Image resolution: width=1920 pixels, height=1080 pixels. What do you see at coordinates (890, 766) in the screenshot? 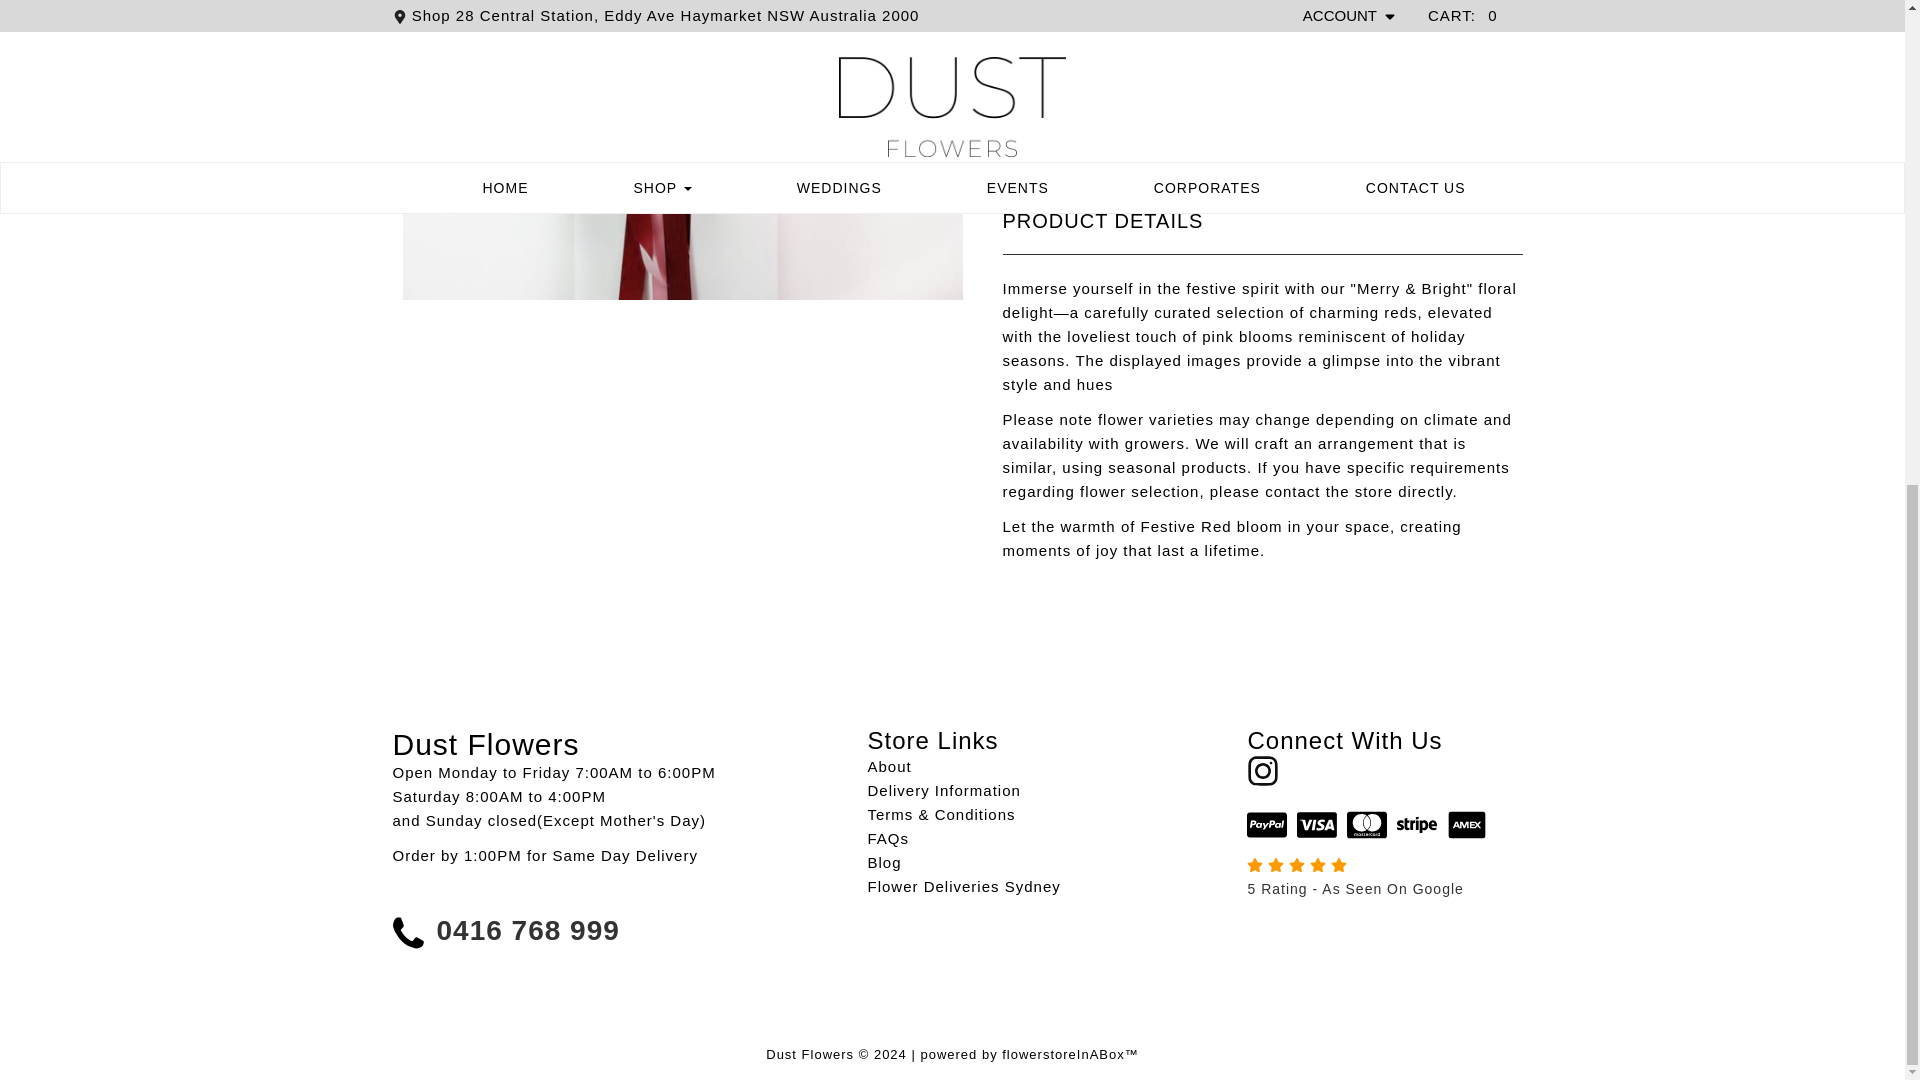
I see `About` at bounding box center [890, 766].